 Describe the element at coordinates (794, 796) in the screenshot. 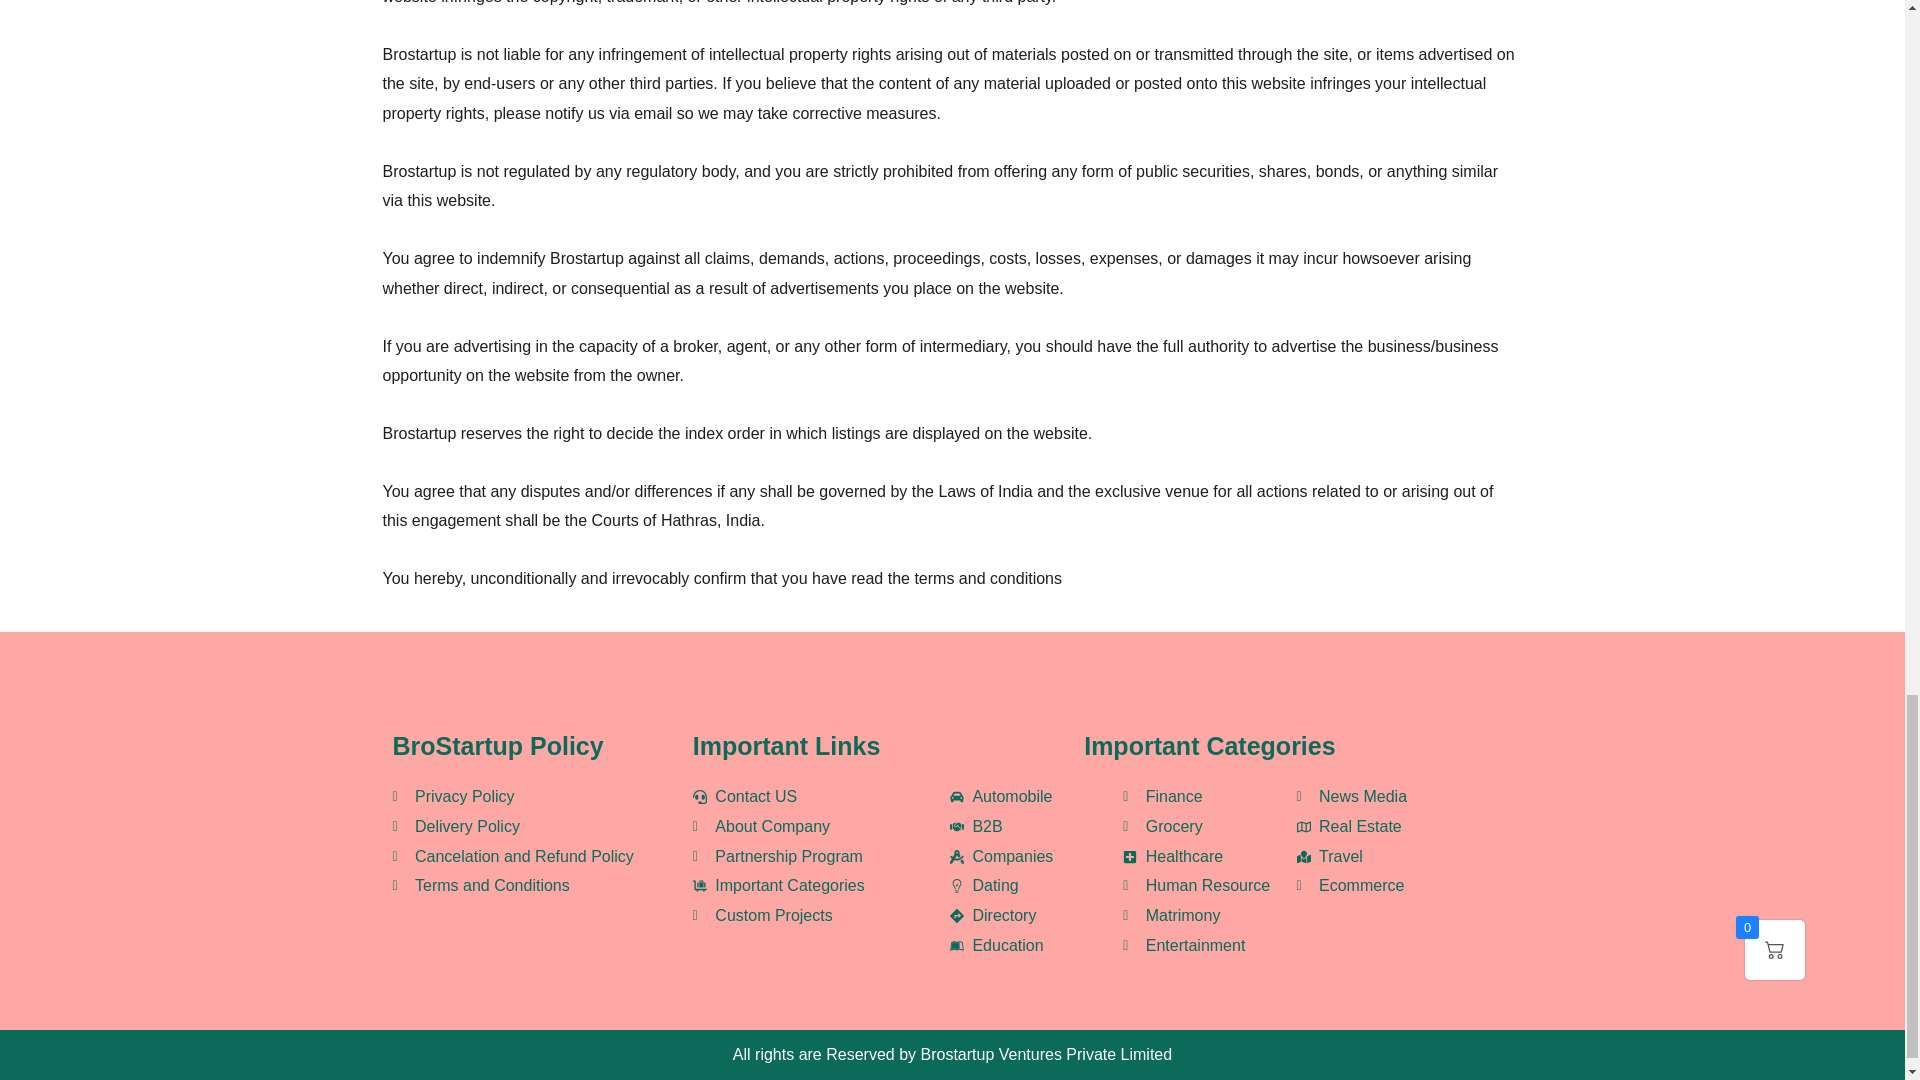

I see `Contact US` at that location.